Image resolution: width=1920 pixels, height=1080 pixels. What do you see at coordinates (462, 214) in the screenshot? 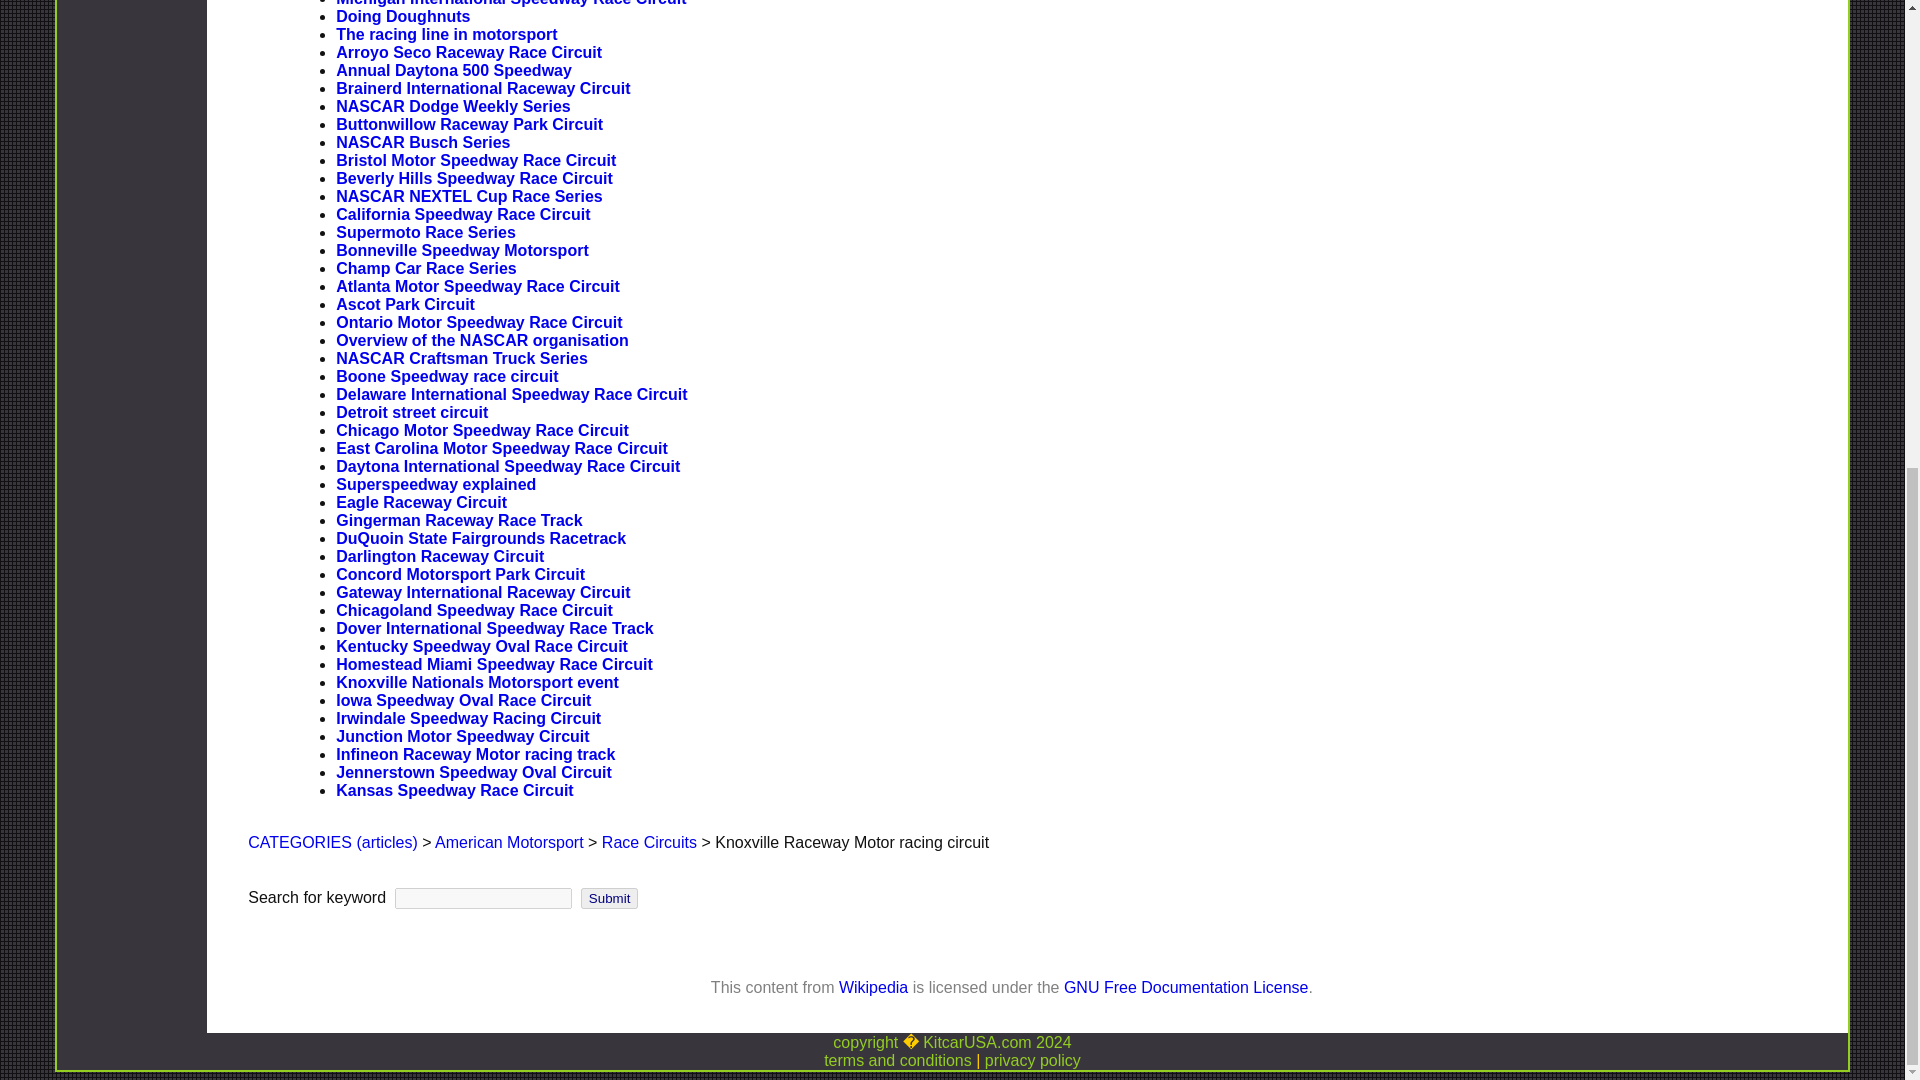
I see `California Speedway Race Circuit` at bounding box center [462, 214].